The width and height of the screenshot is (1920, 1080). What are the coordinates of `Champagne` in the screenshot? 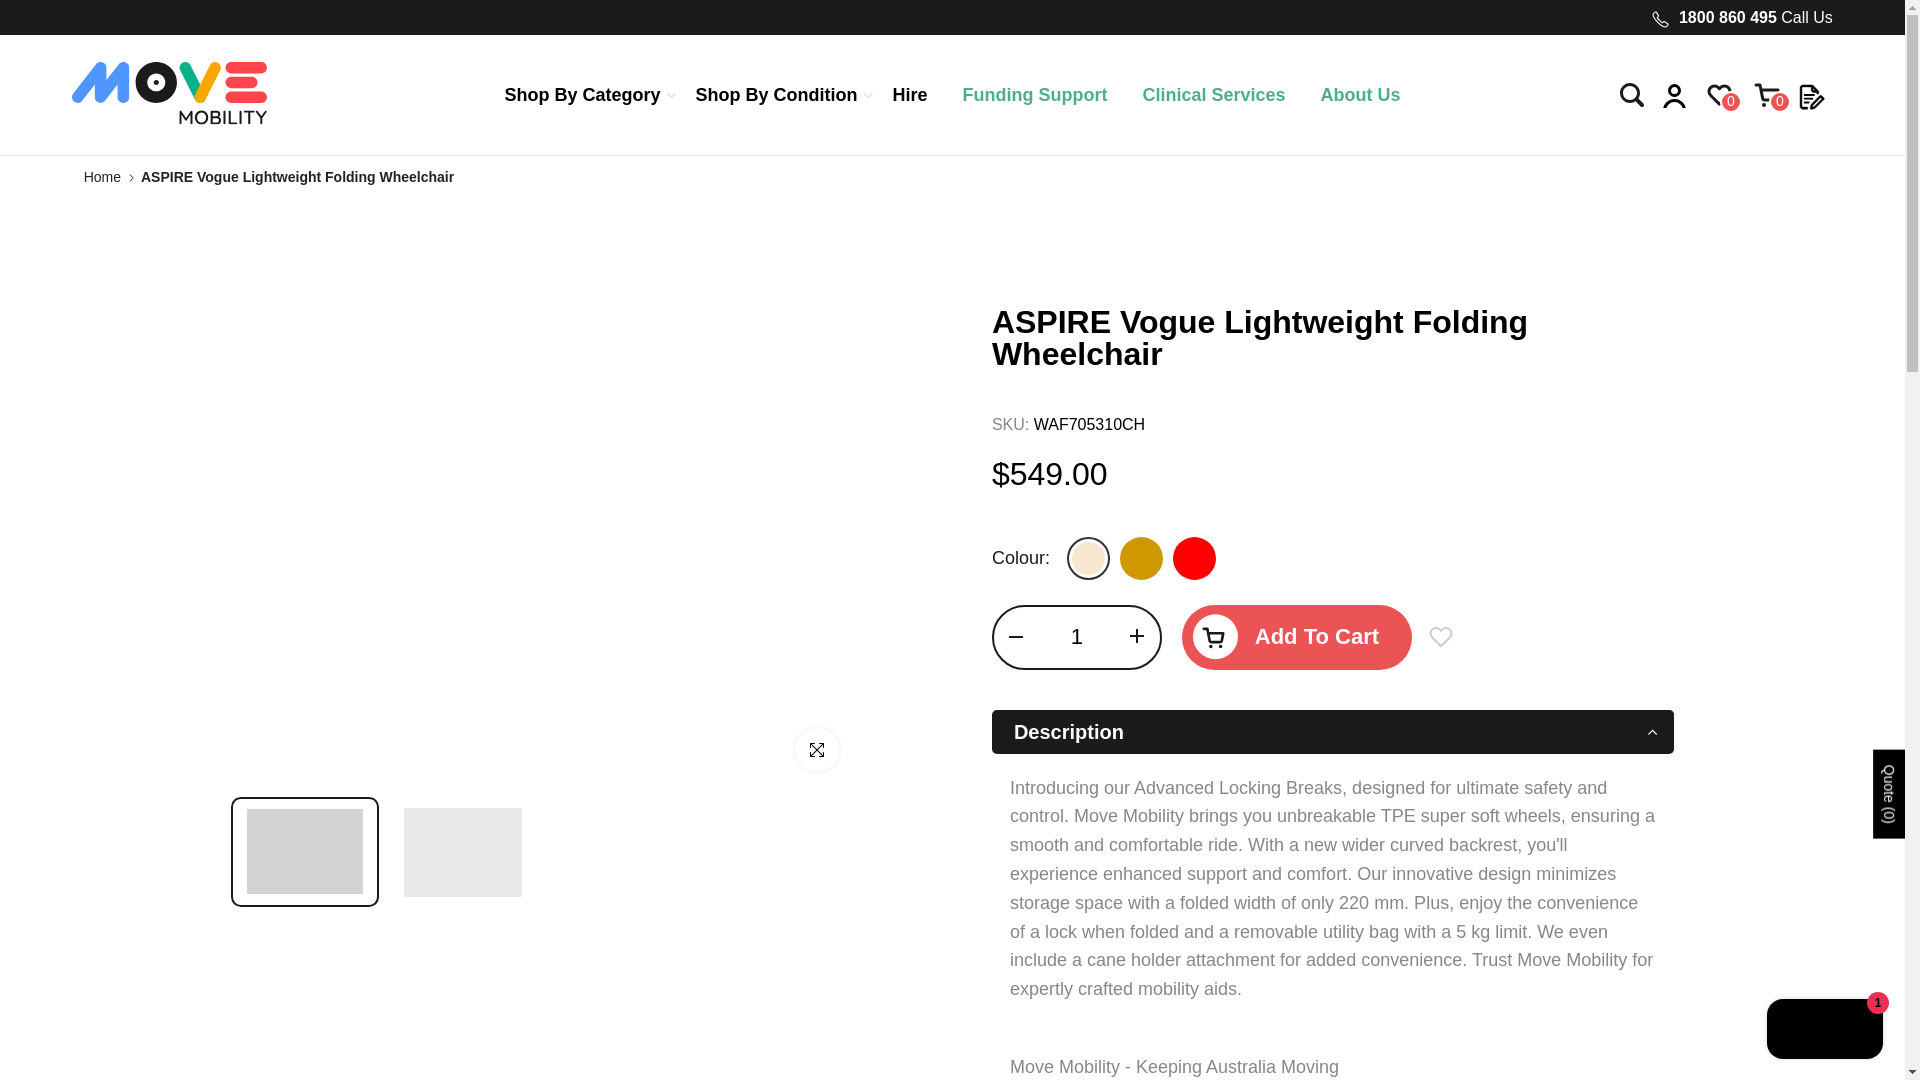 It's located at (1088, 558).